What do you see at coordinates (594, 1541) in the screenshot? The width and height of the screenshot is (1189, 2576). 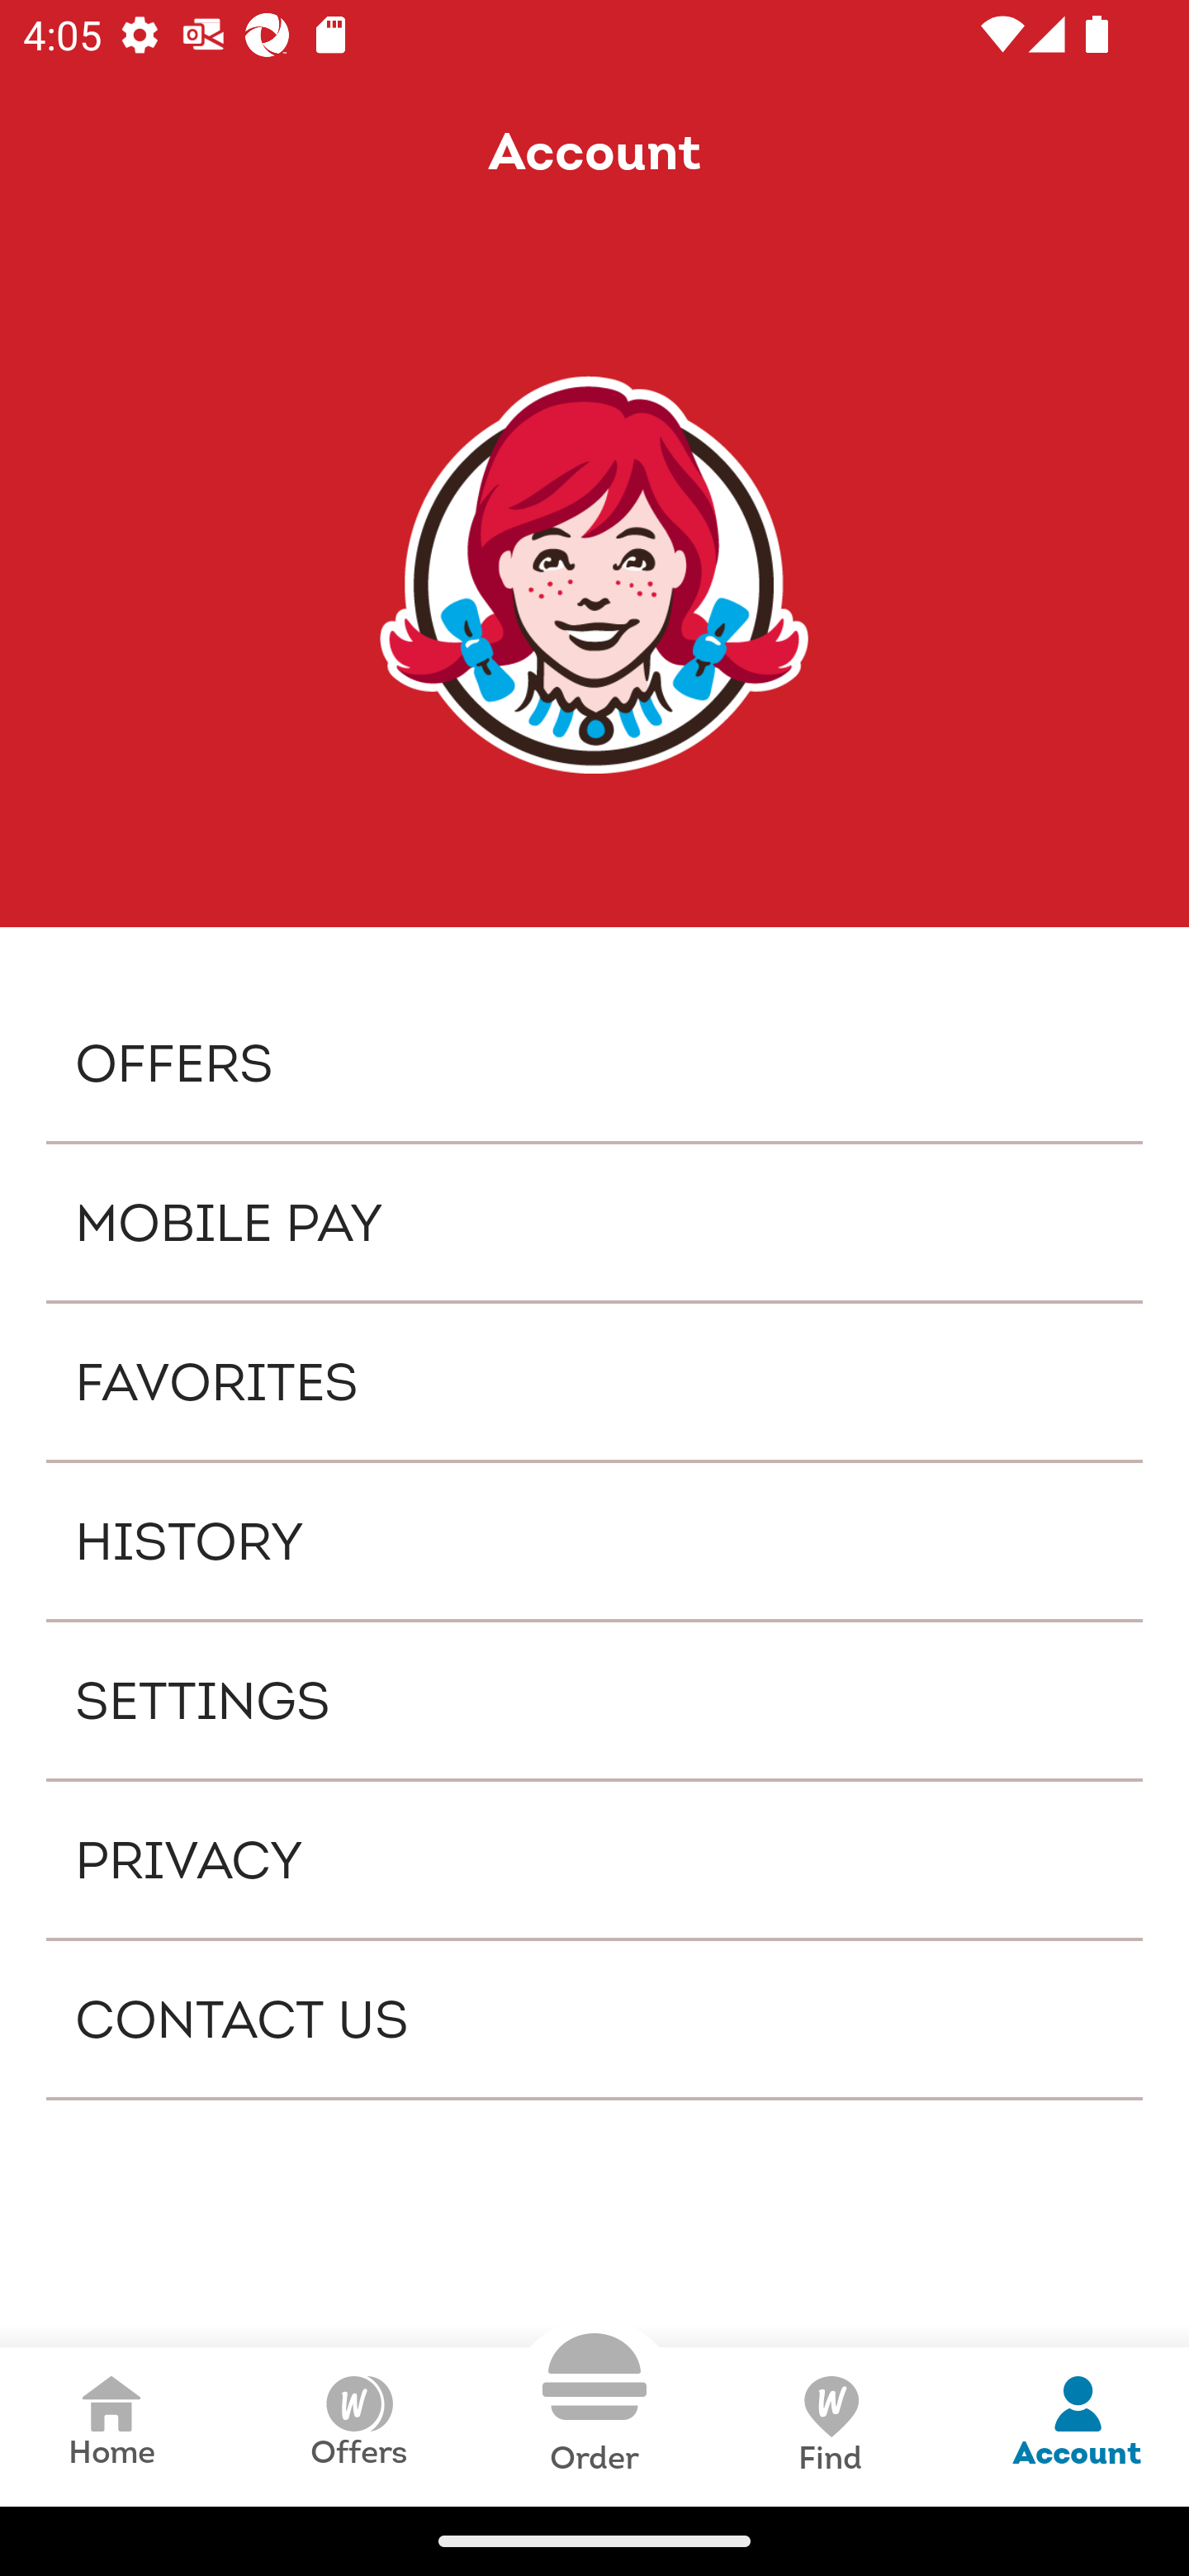 I see `HISTORY History,5 of 8` at bounding box center [594, 1541].